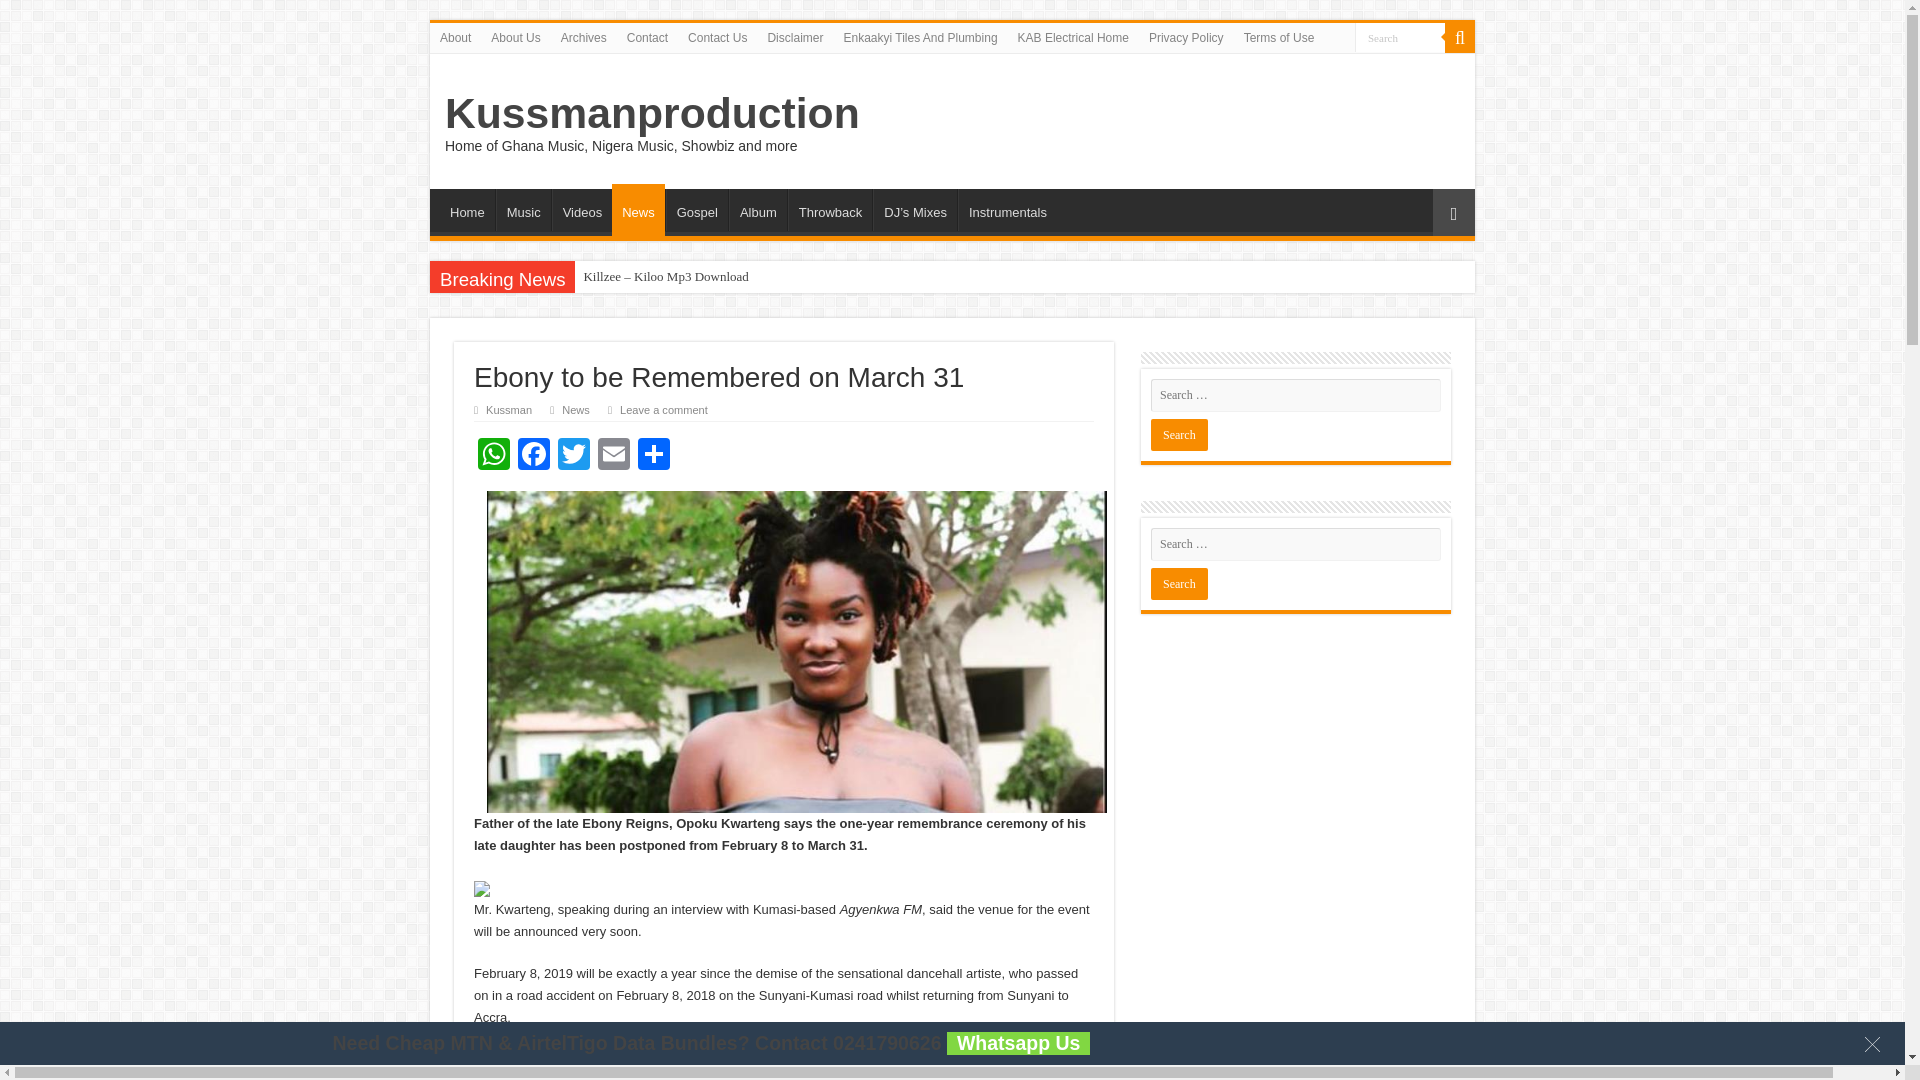 Image resolution: width=1920 pixels, height=1080 pixels. Describe the element at coordinates (456, 37) in the screenshot. I see `About` at that location.